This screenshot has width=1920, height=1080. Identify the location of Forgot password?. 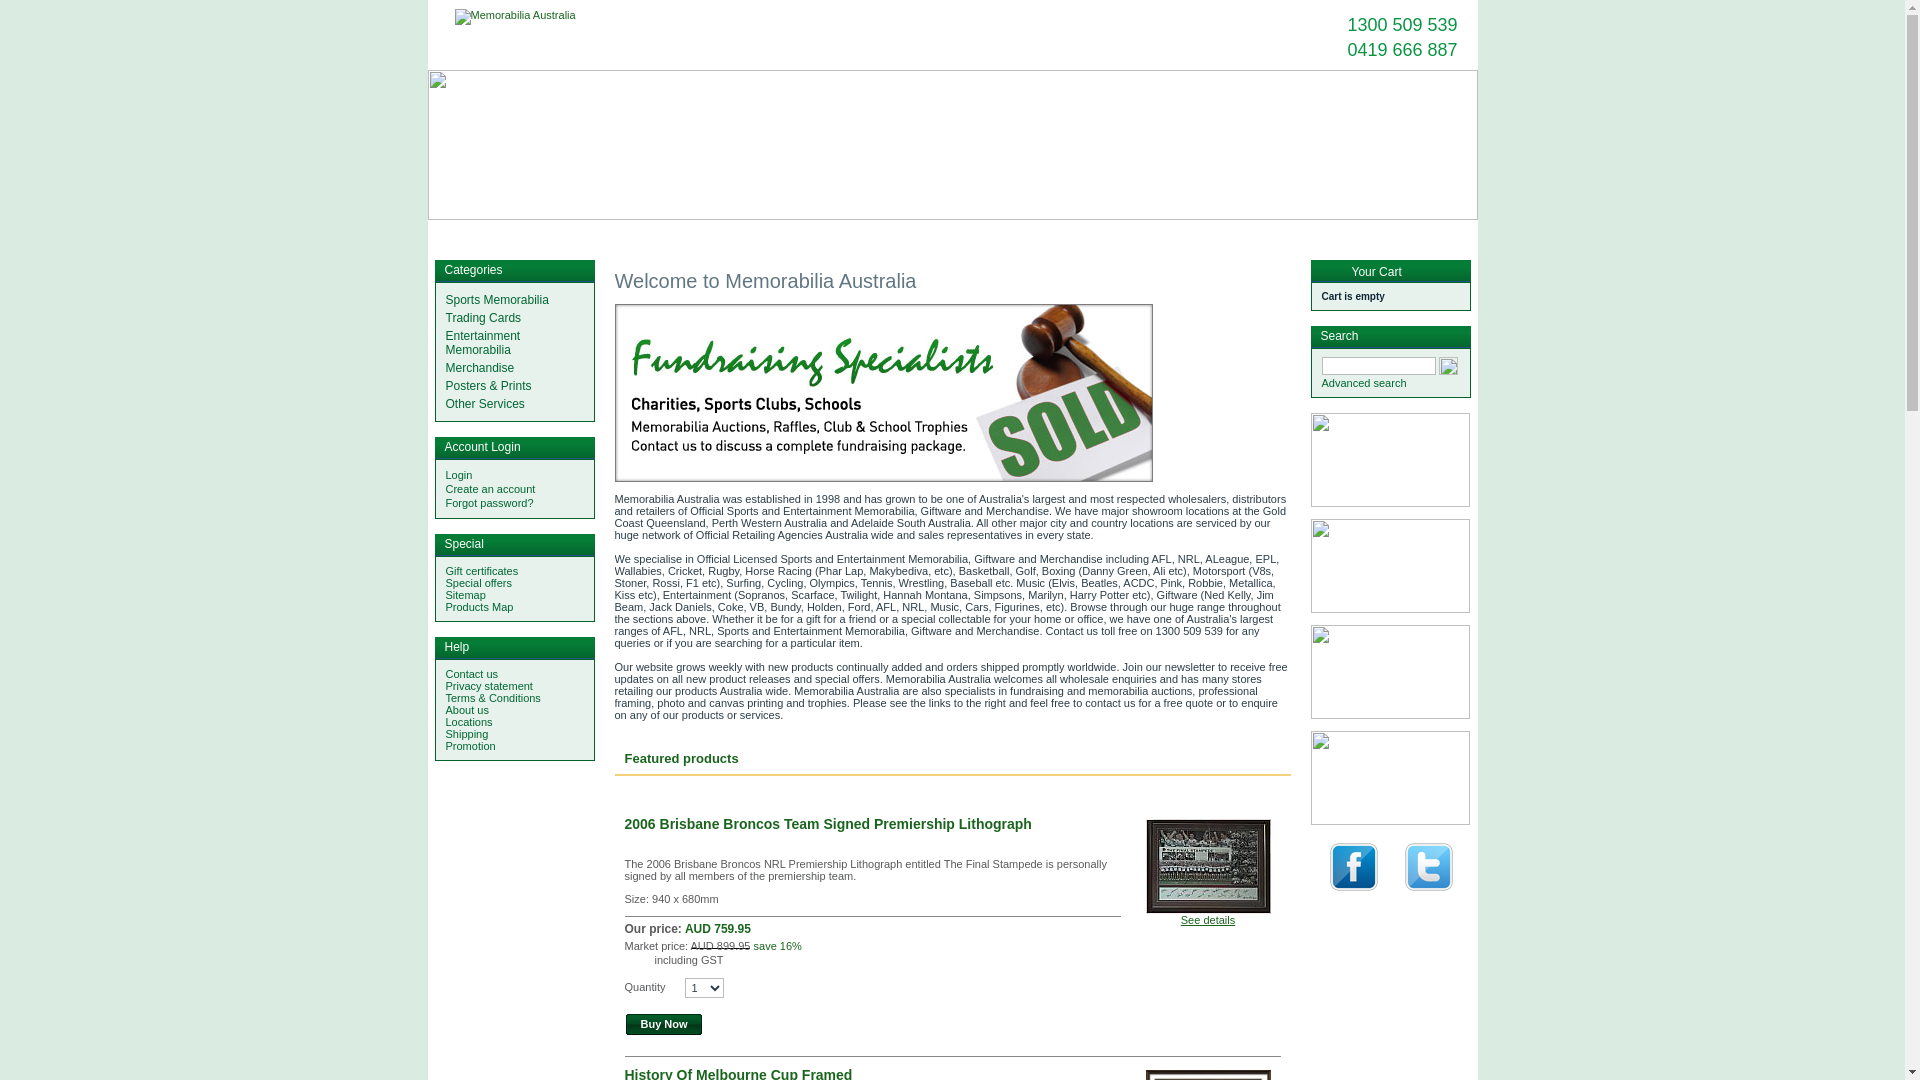
(490, 502).